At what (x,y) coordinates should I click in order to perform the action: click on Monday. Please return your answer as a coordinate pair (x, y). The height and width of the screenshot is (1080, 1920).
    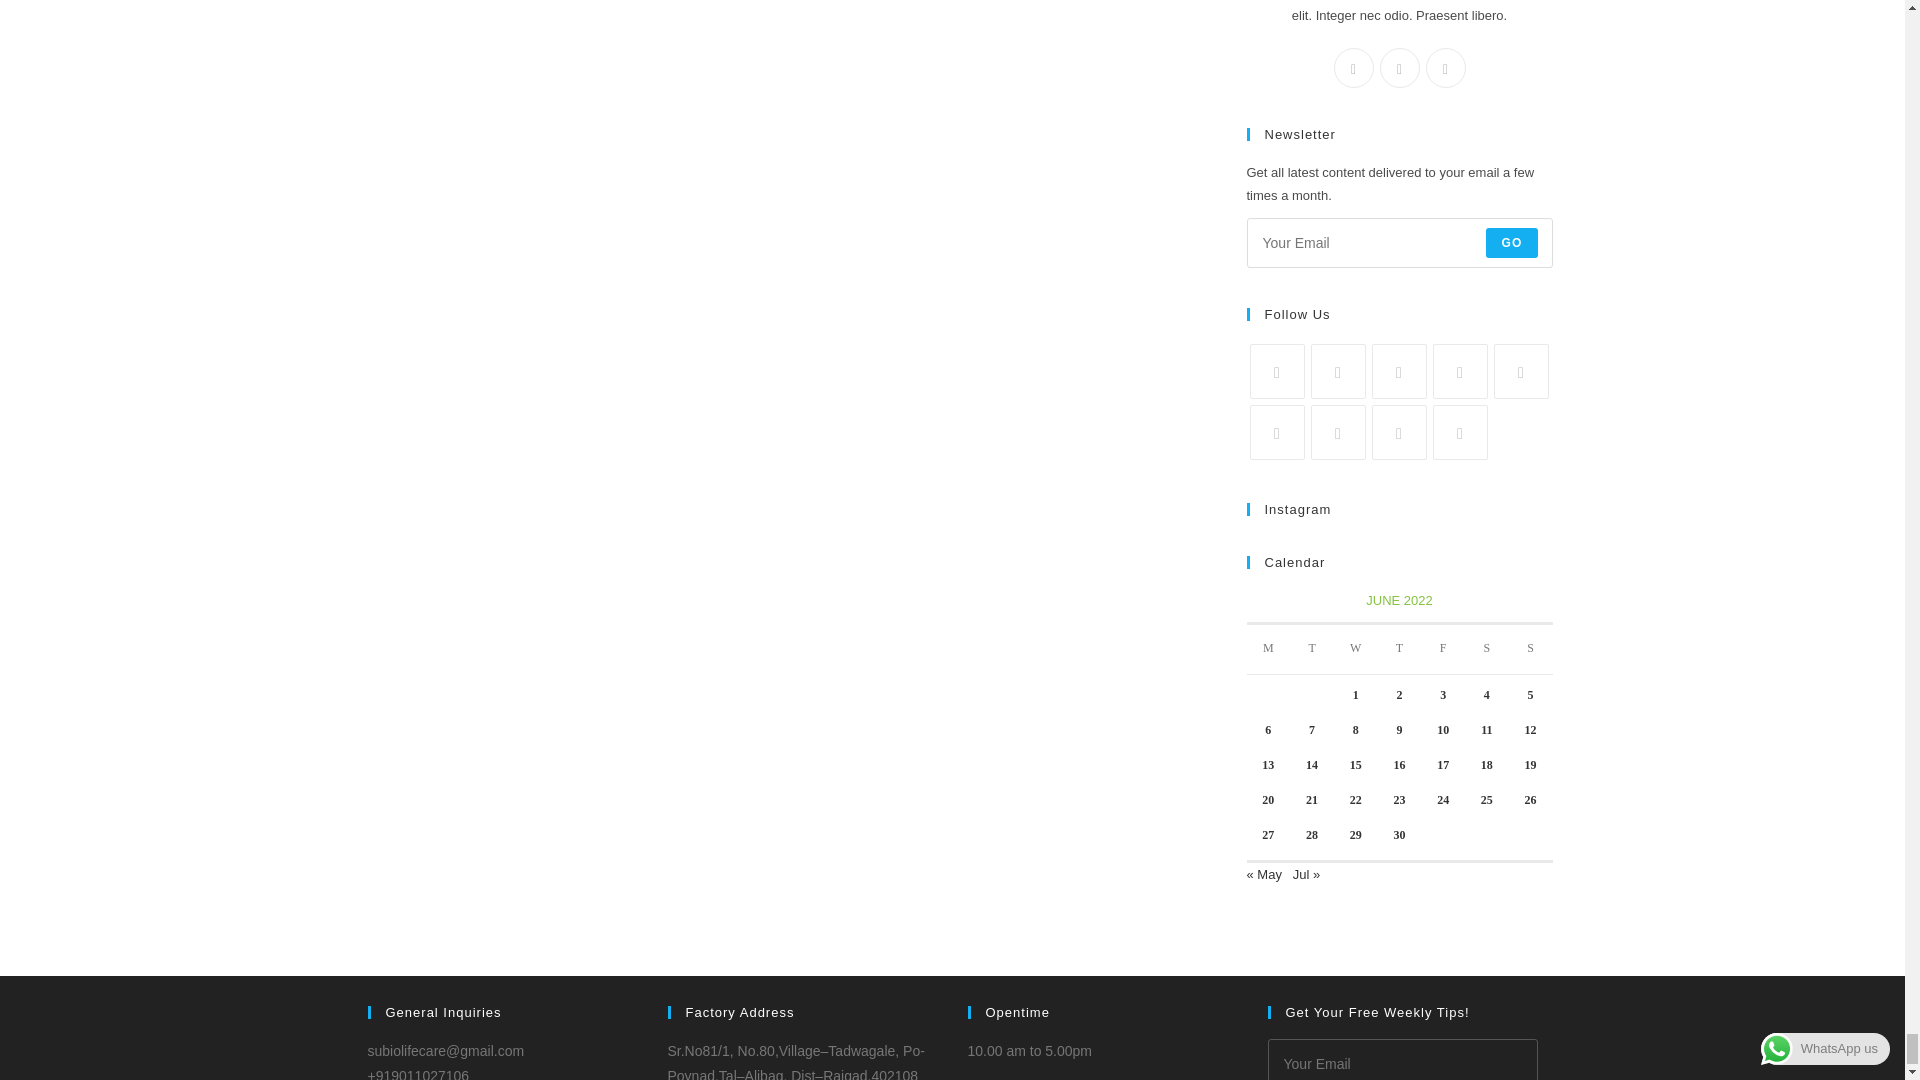
    Looking at the image, I should click on (1268, 649).